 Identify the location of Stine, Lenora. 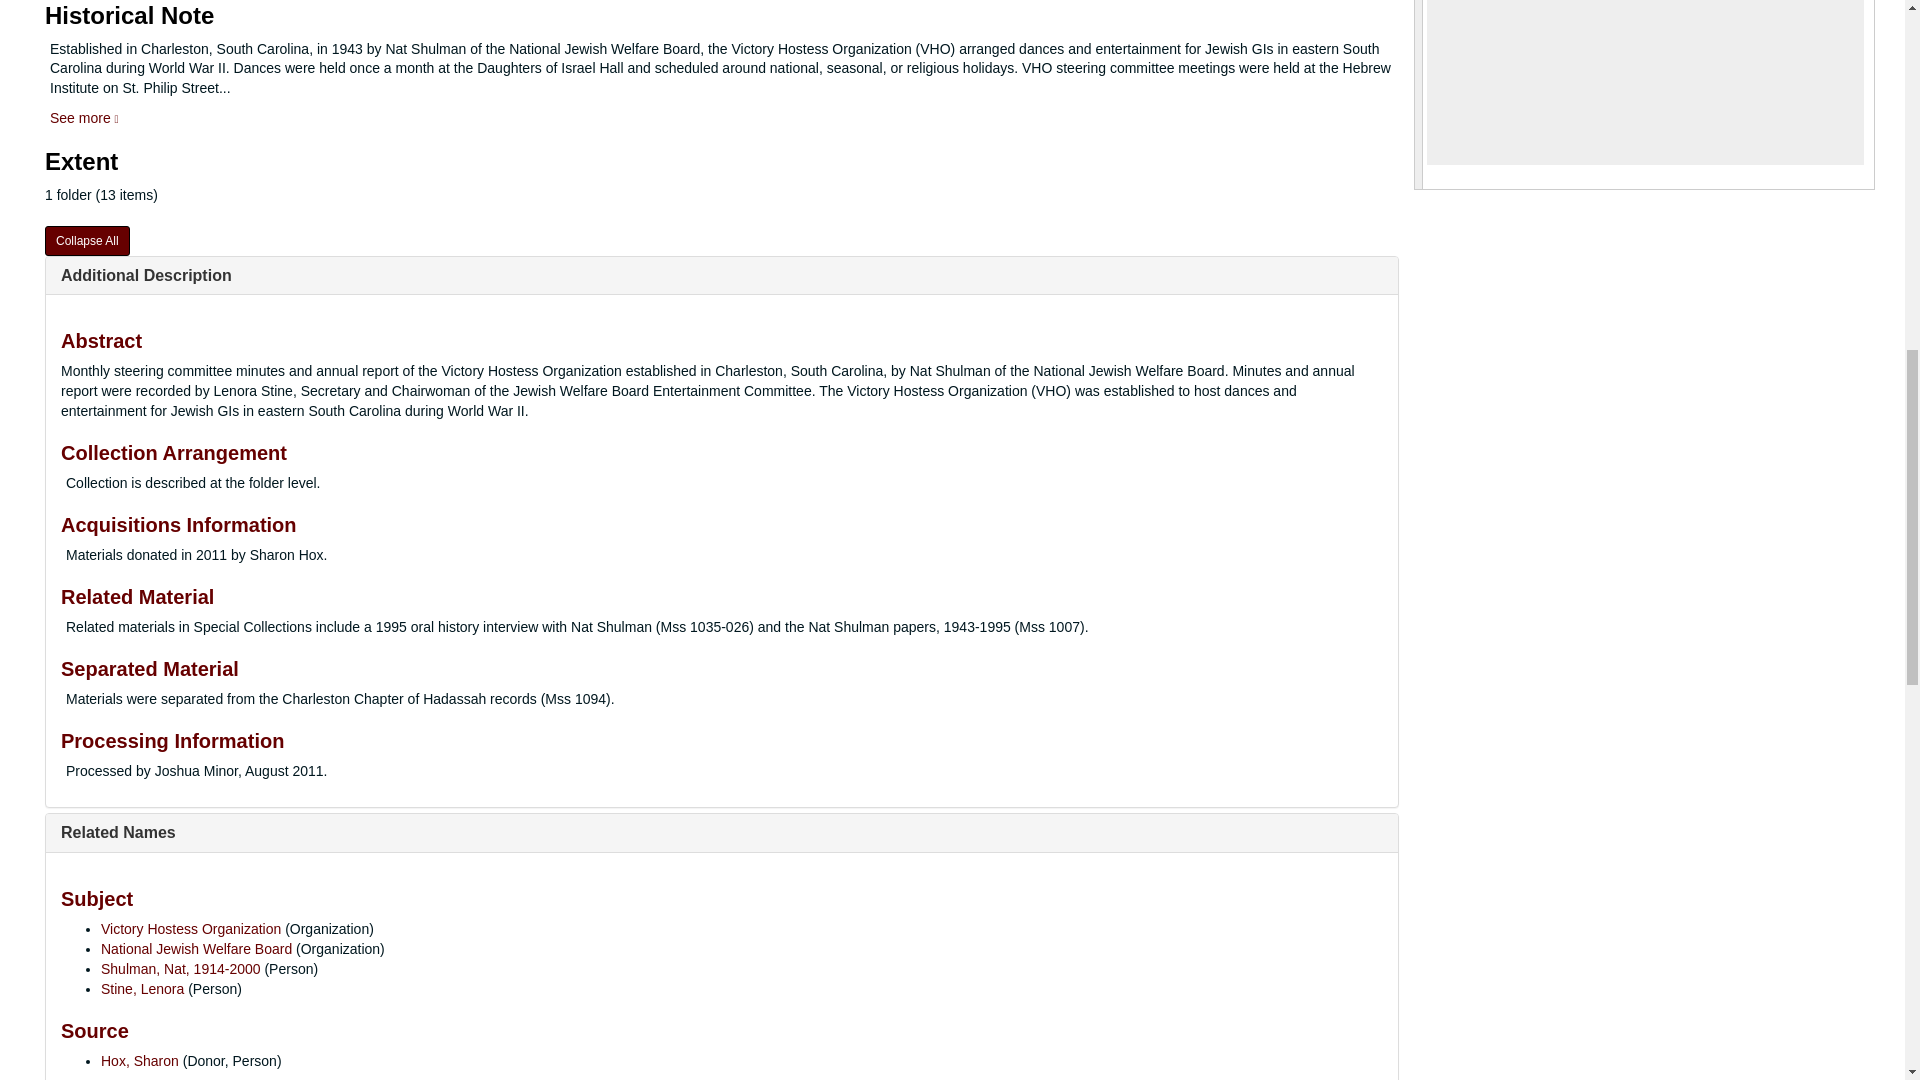
(142, 988).